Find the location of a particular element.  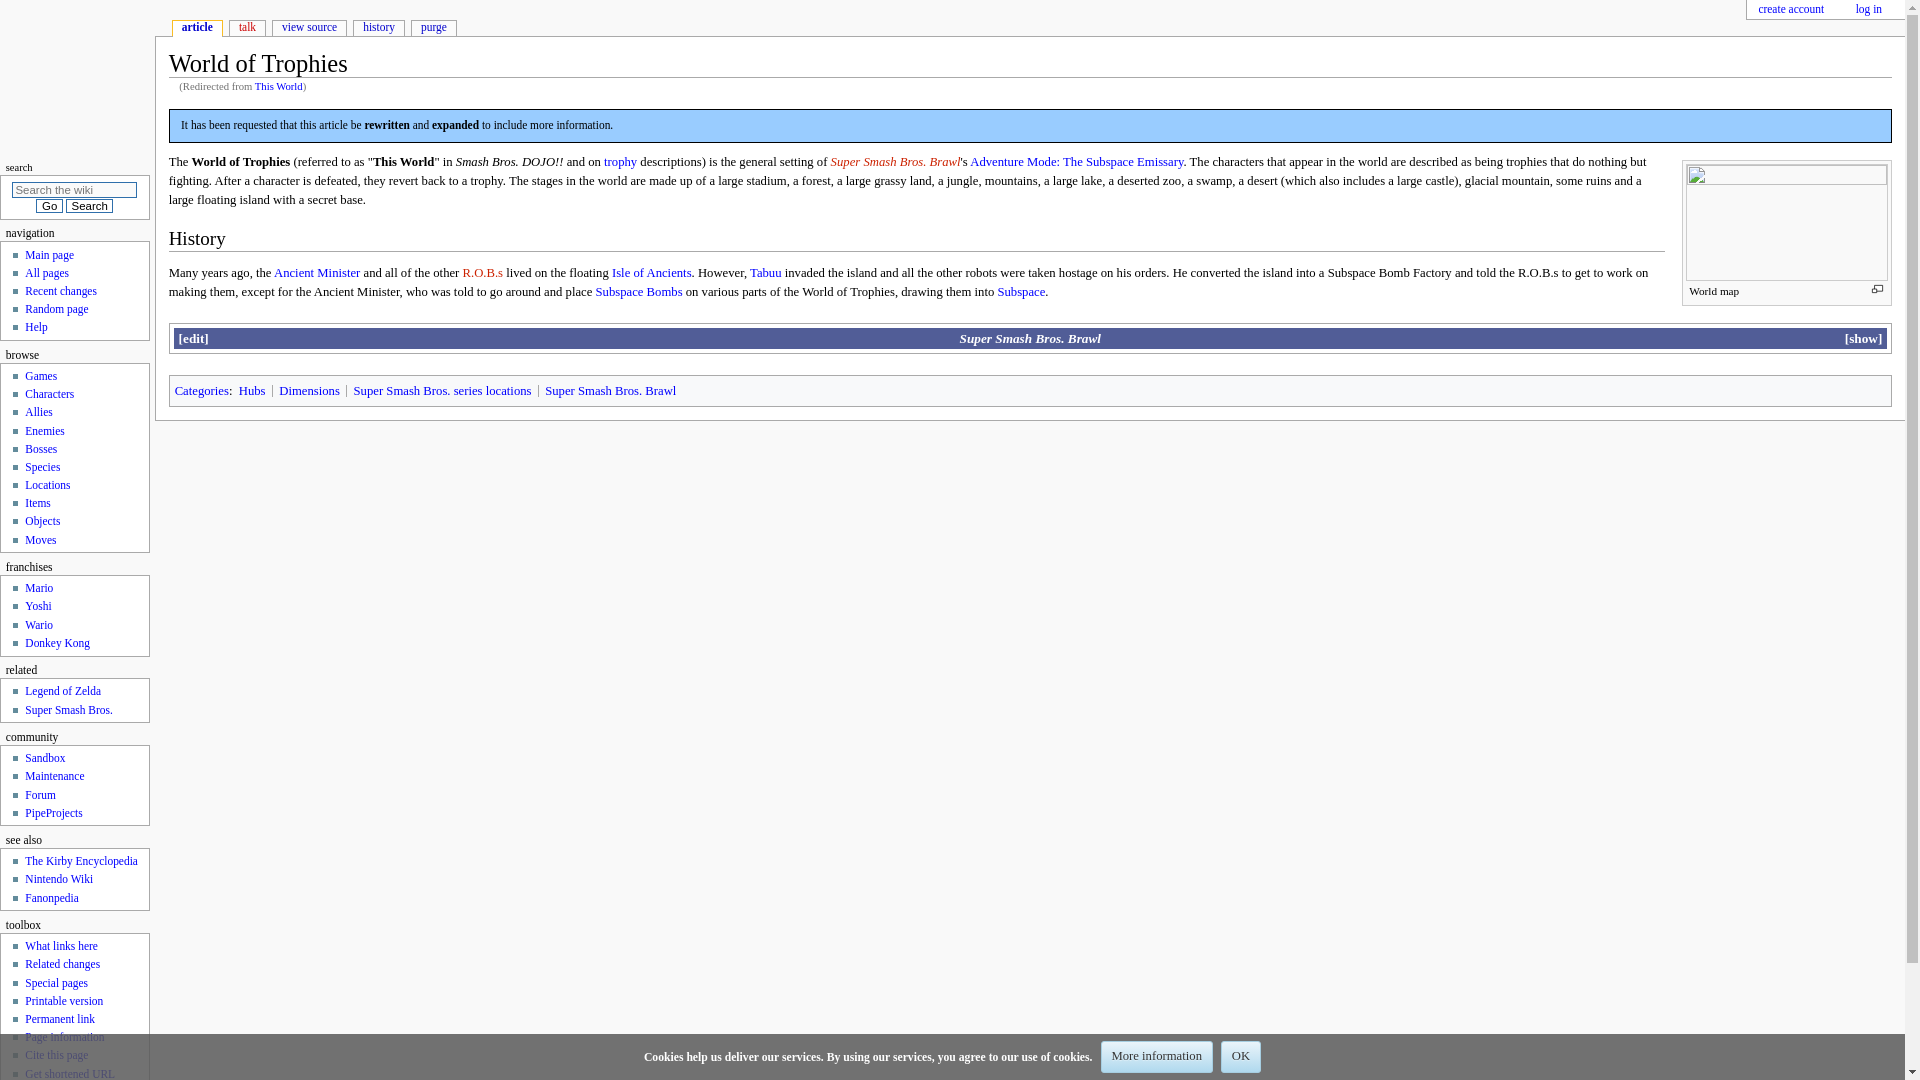

trophy is located at coordinates (620, 162).